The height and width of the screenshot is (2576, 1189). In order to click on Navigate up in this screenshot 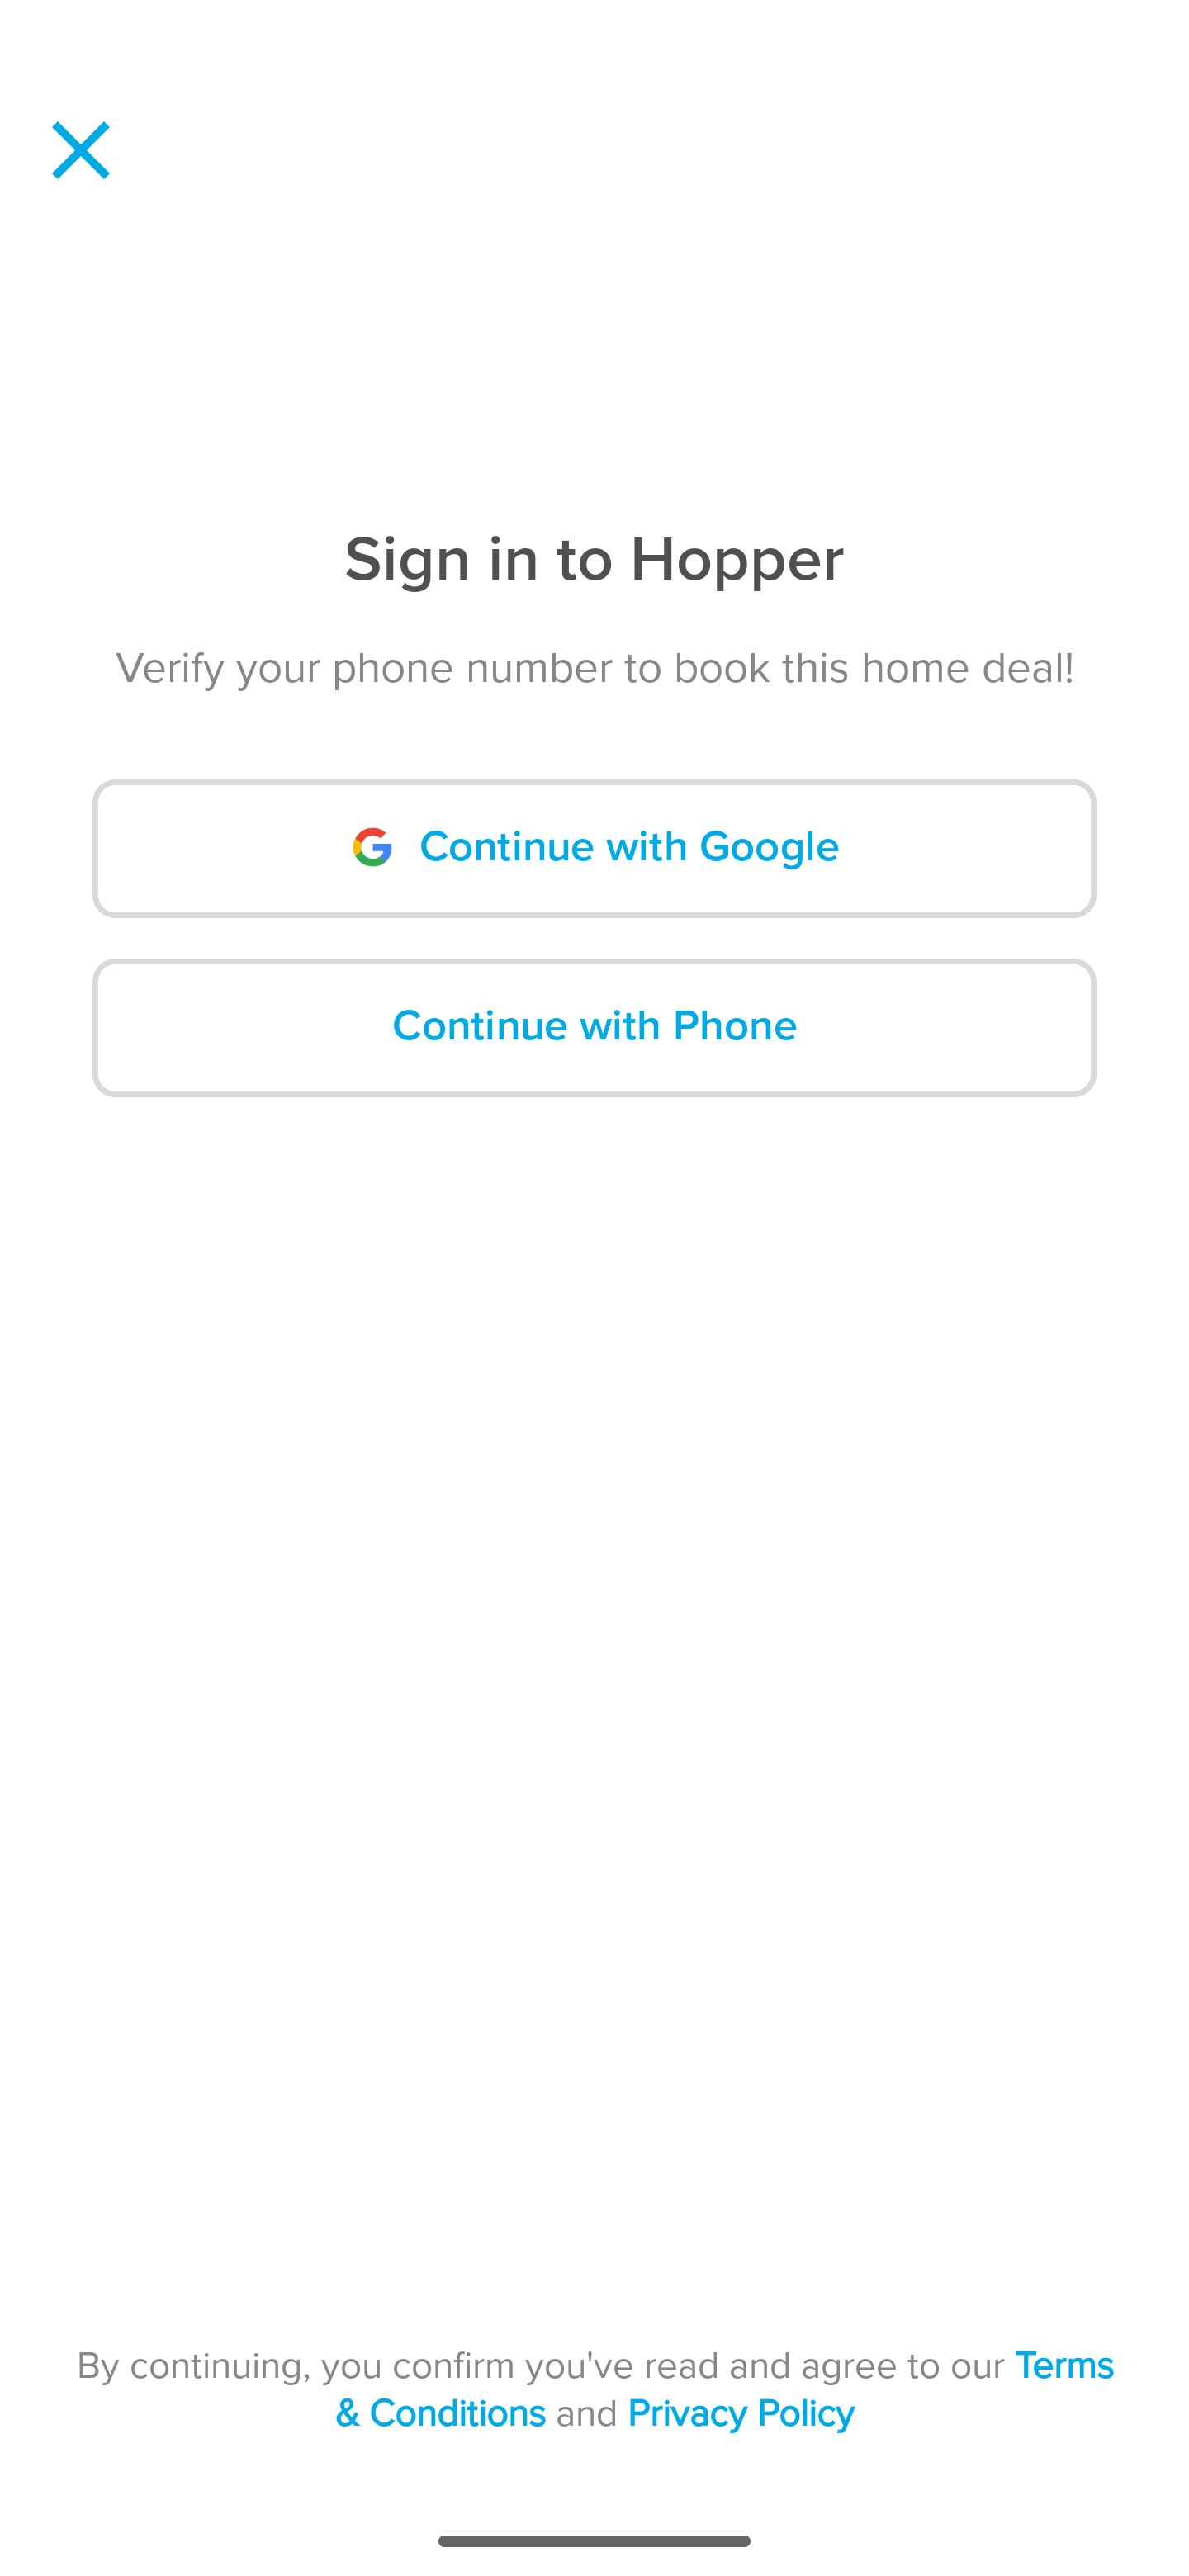, I will do `click(81, 150)`.